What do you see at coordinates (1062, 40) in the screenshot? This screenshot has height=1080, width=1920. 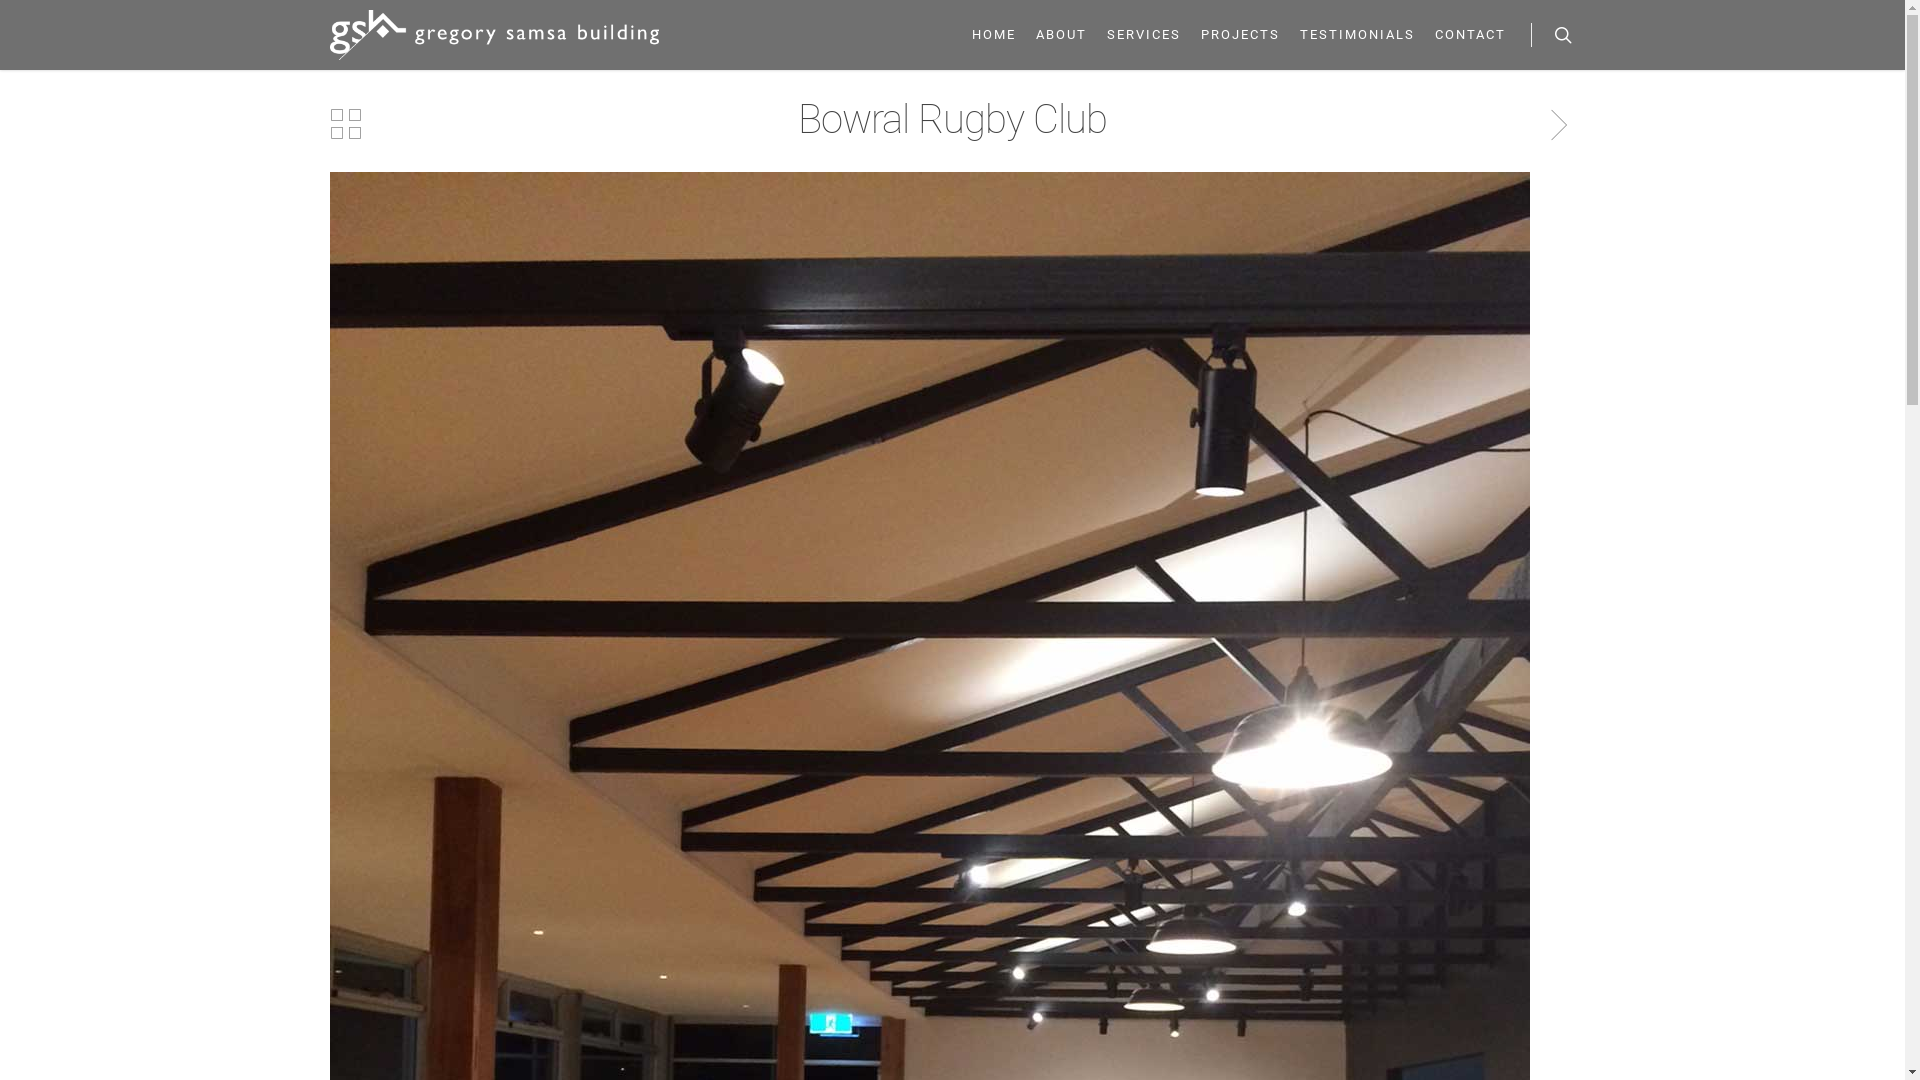 I see `ABOUT` at bounding box center [1062, 40].